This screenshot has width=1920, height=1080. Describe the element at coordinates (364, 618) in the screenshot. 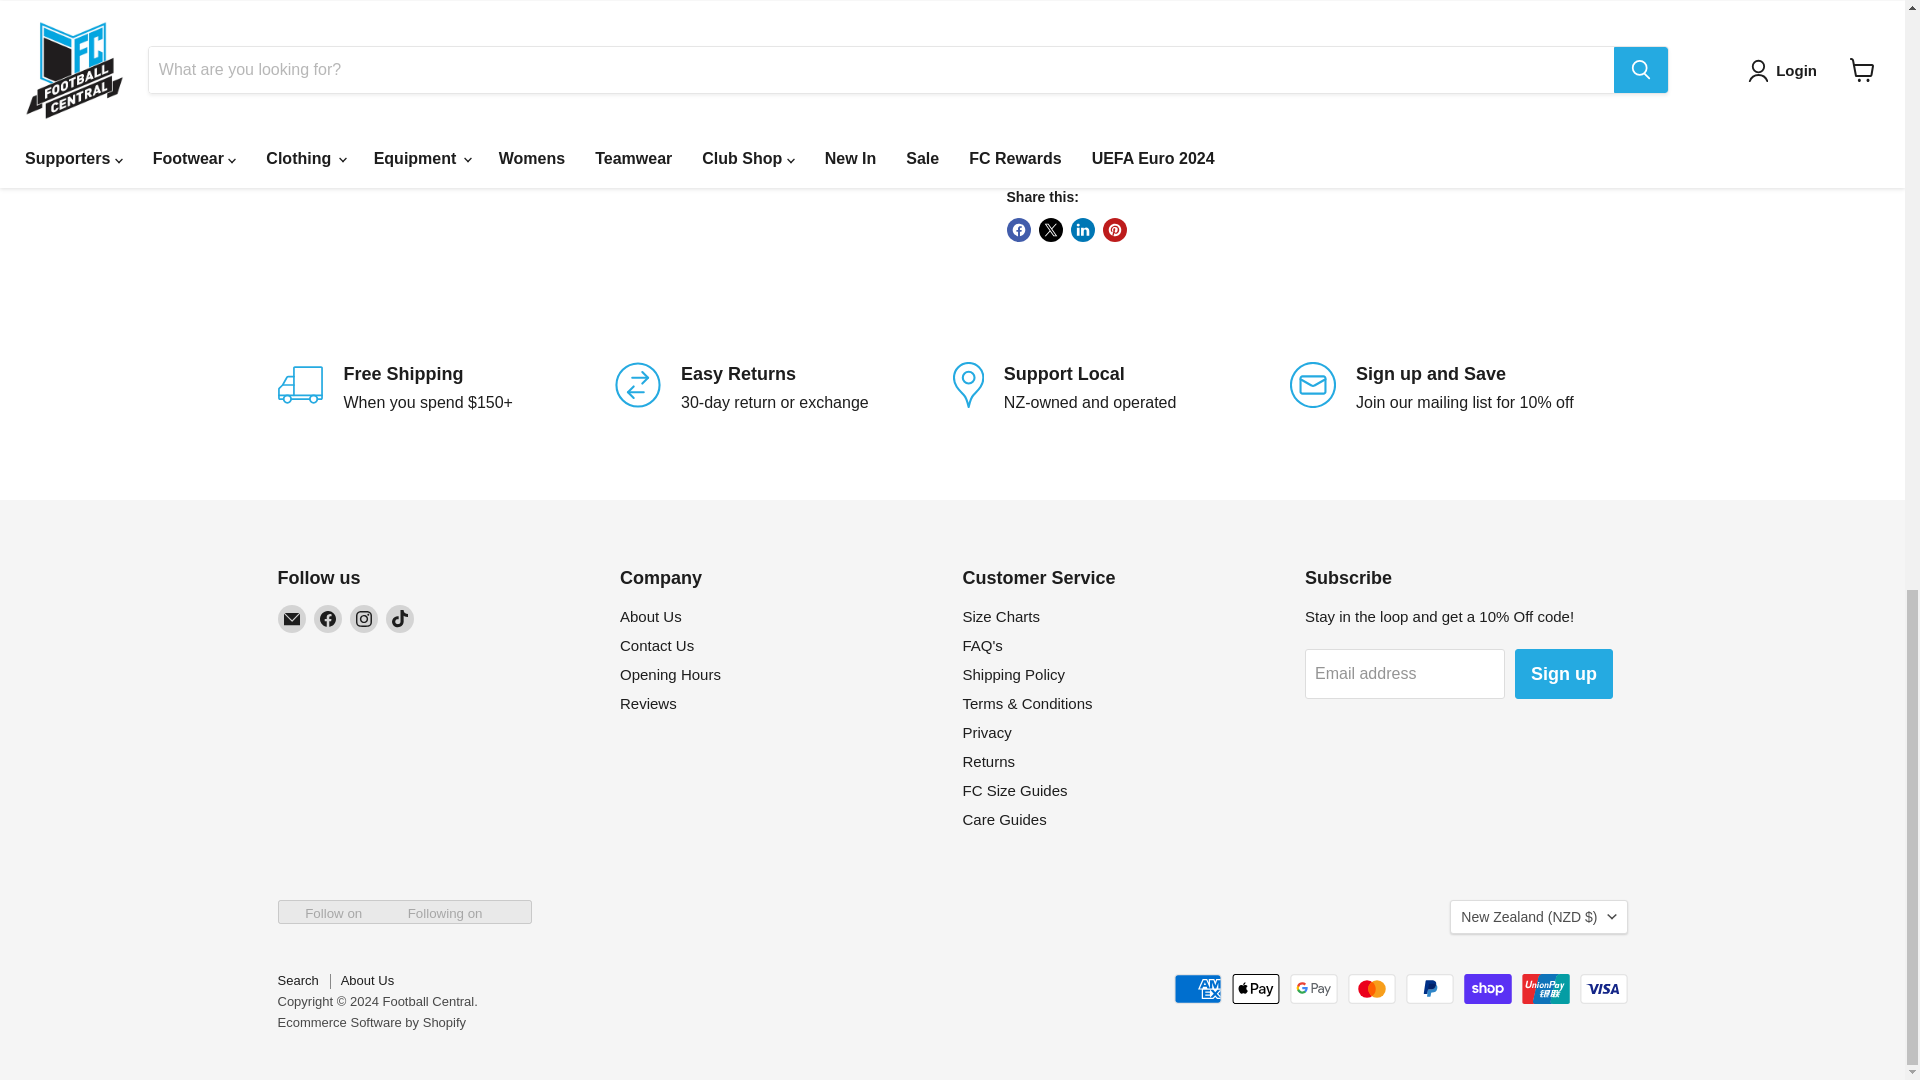

I see `Instagram` at that location.